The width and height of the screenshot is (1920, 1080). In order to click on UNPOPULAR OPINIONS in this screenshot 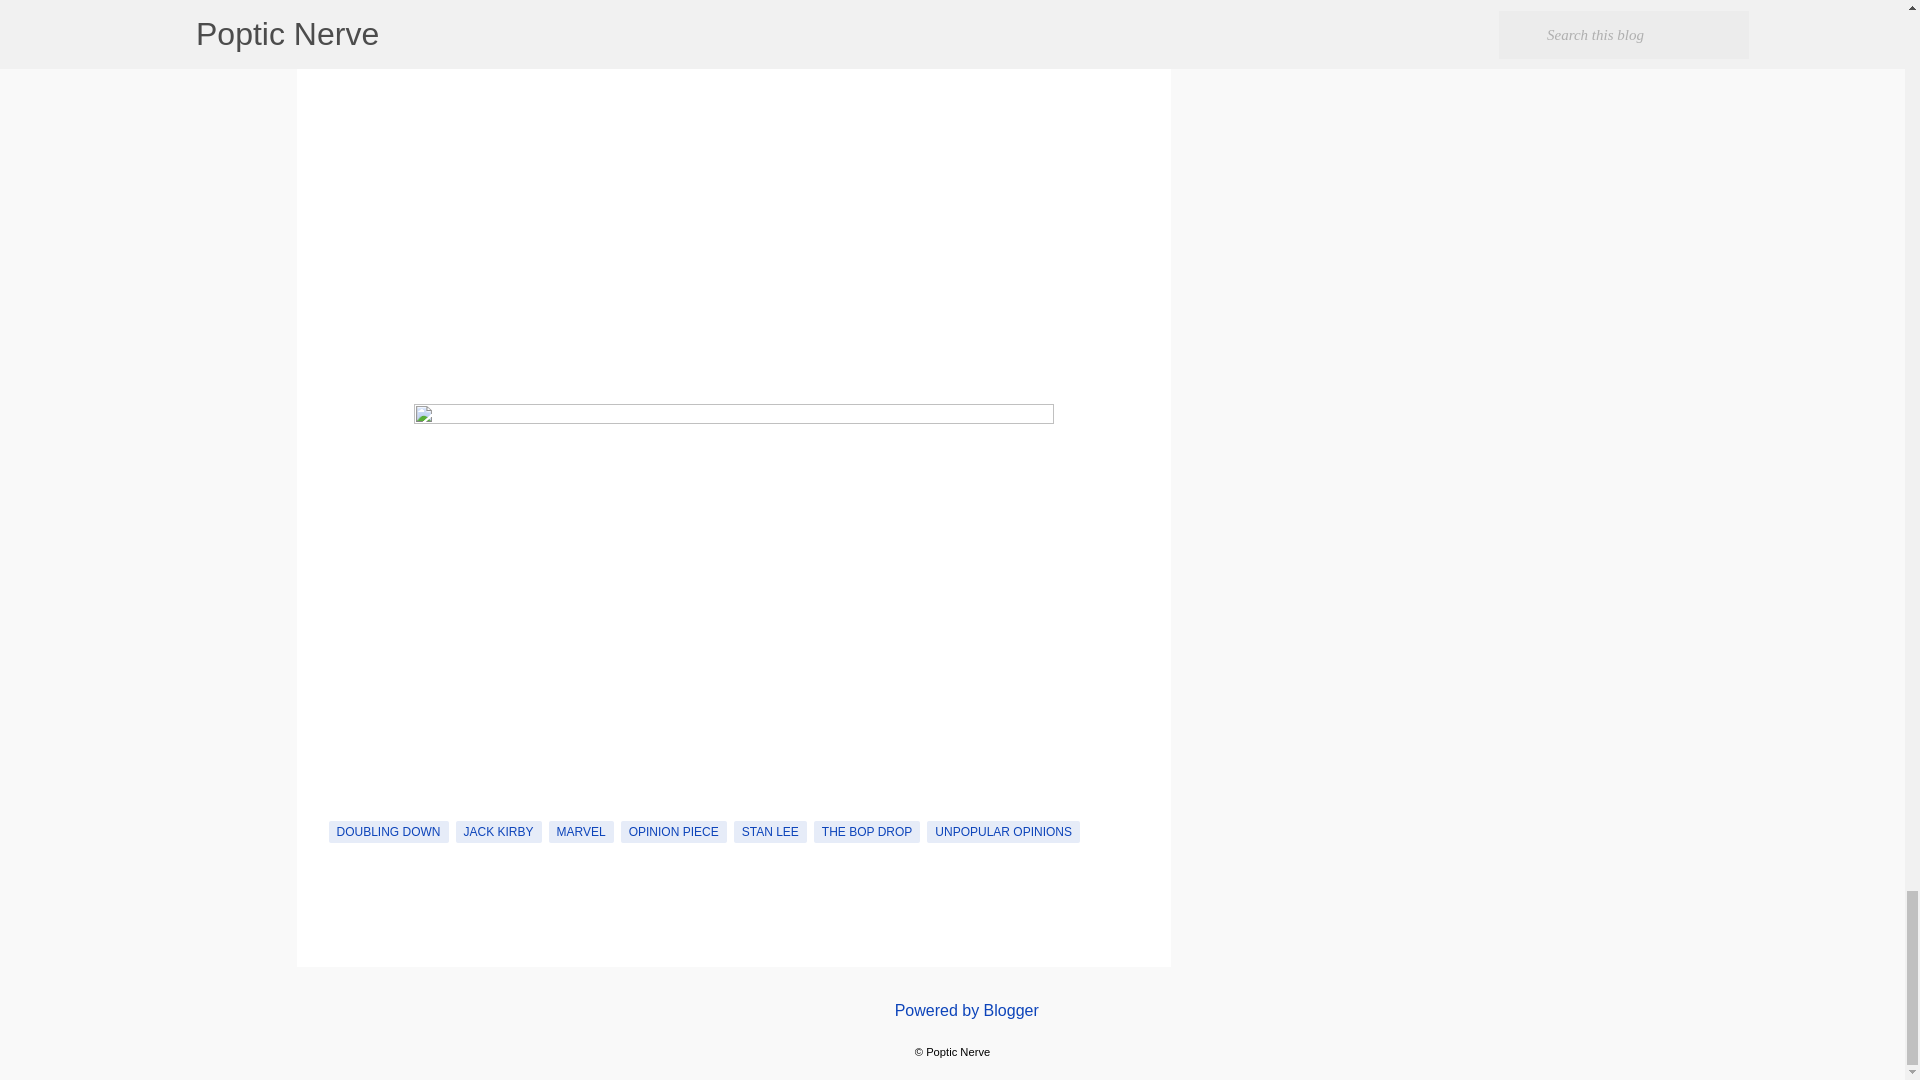, I will do `click(1003, 832)`.